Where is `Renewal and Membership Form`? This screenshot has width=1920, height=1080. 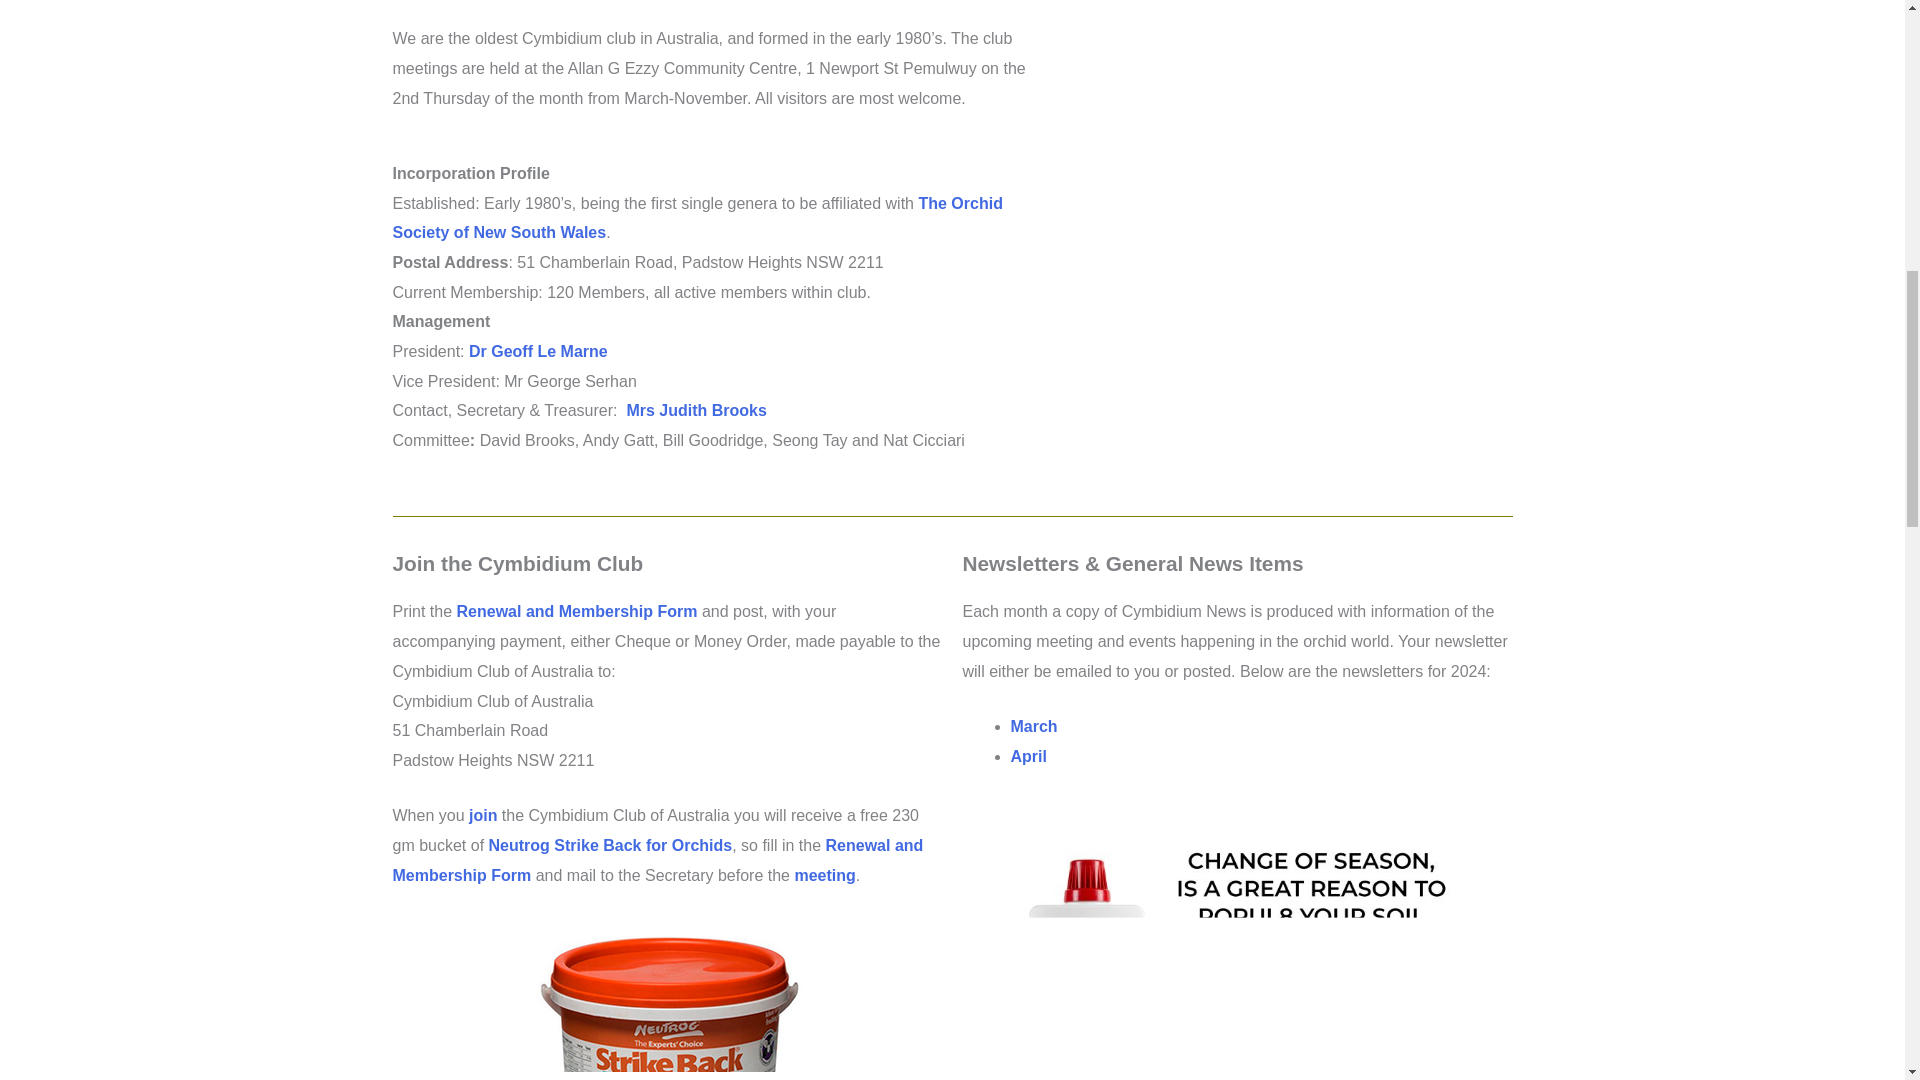 Renewal and Membership Form is located at coordinates (657, 860).